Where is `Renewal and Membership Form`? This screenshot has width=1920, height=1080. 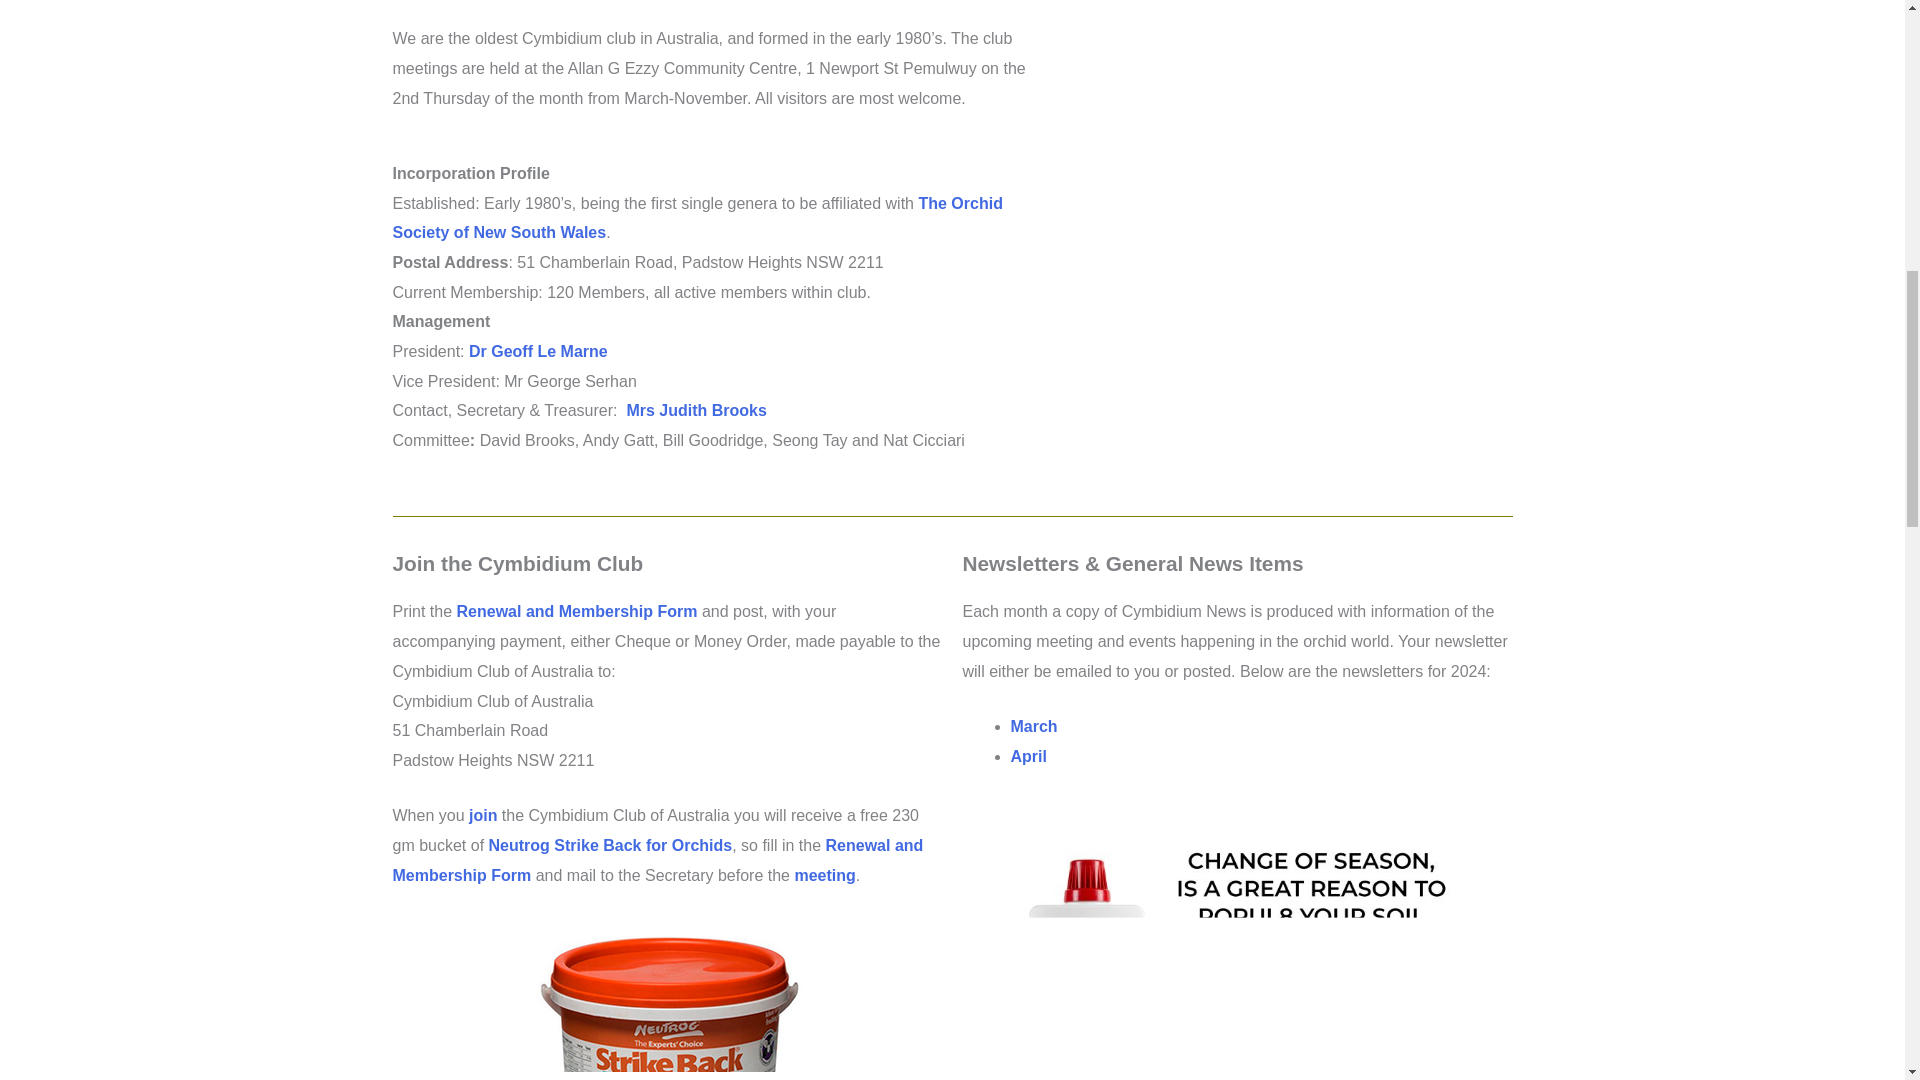 Renewal and Membership Form is located at coordinates (657, 860).